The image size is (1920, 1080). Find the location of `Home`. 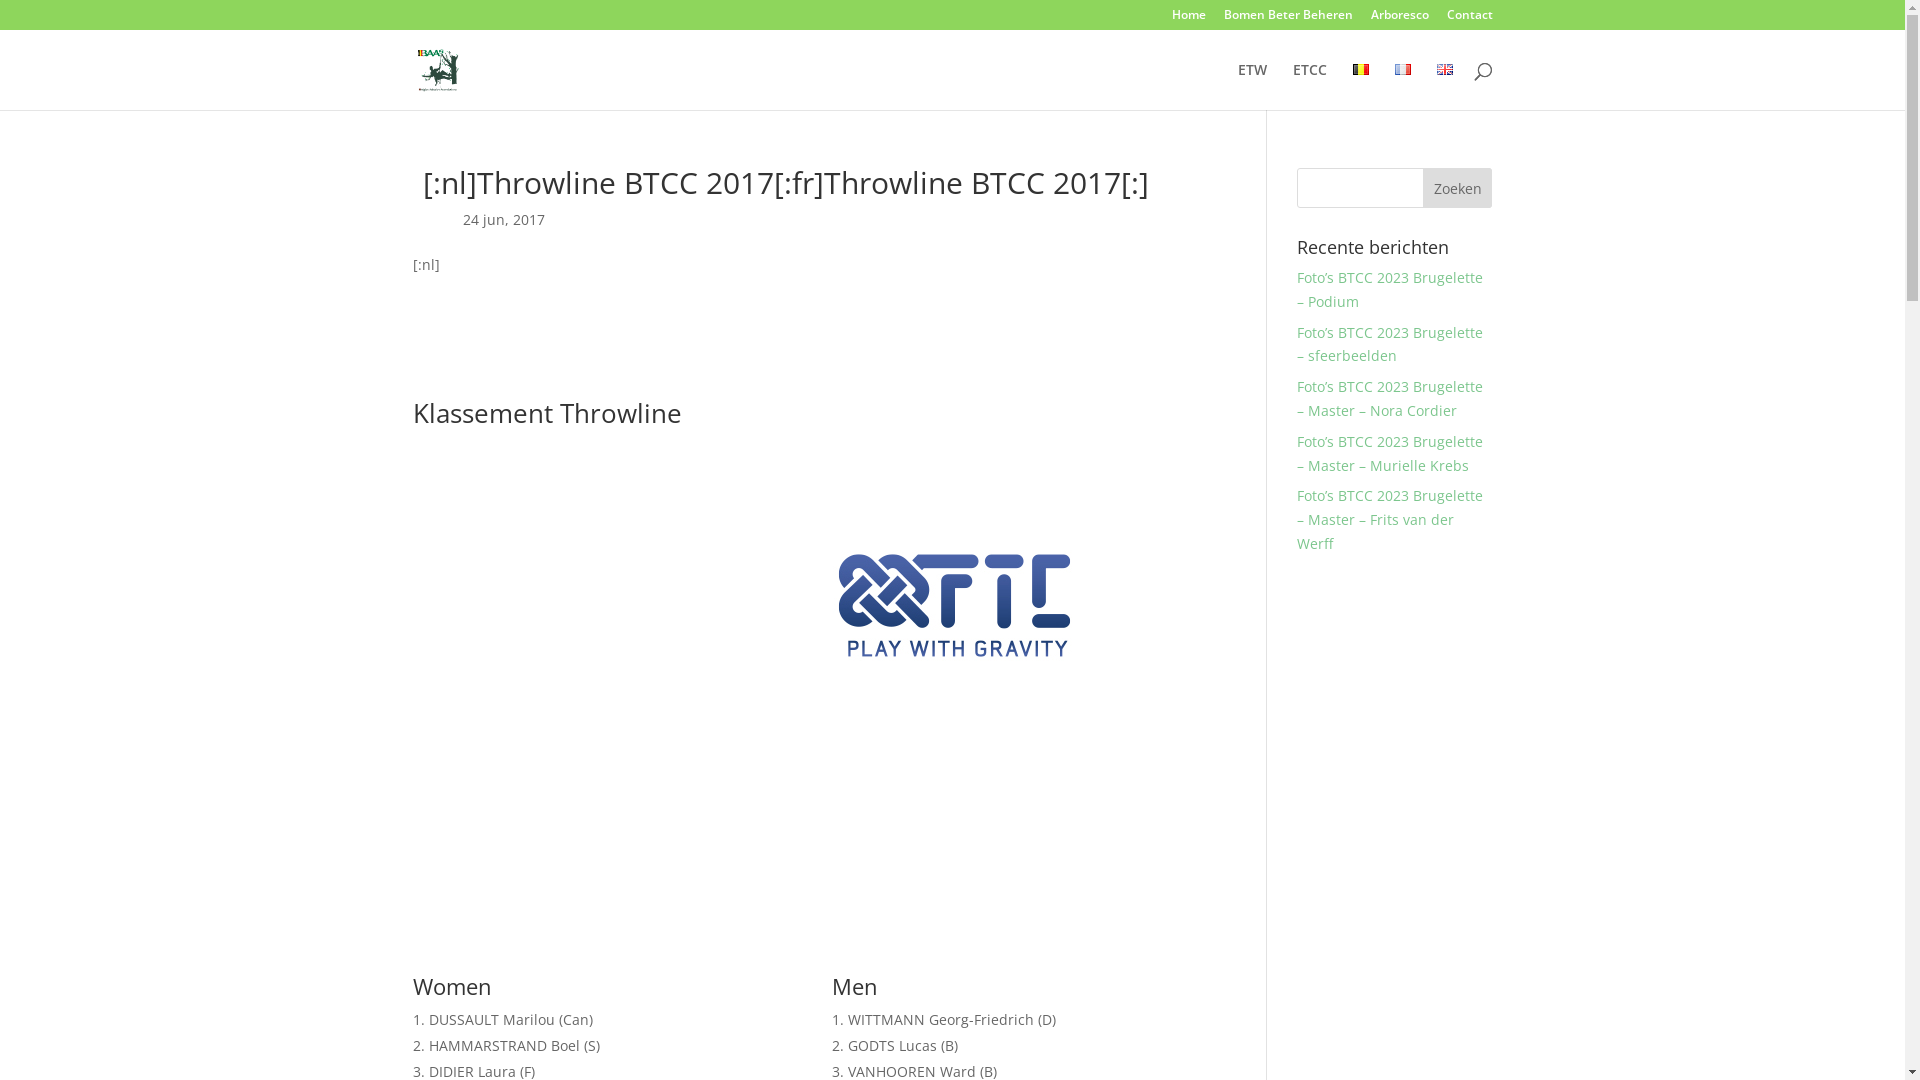

Home is located at coordinates (1189, 20).